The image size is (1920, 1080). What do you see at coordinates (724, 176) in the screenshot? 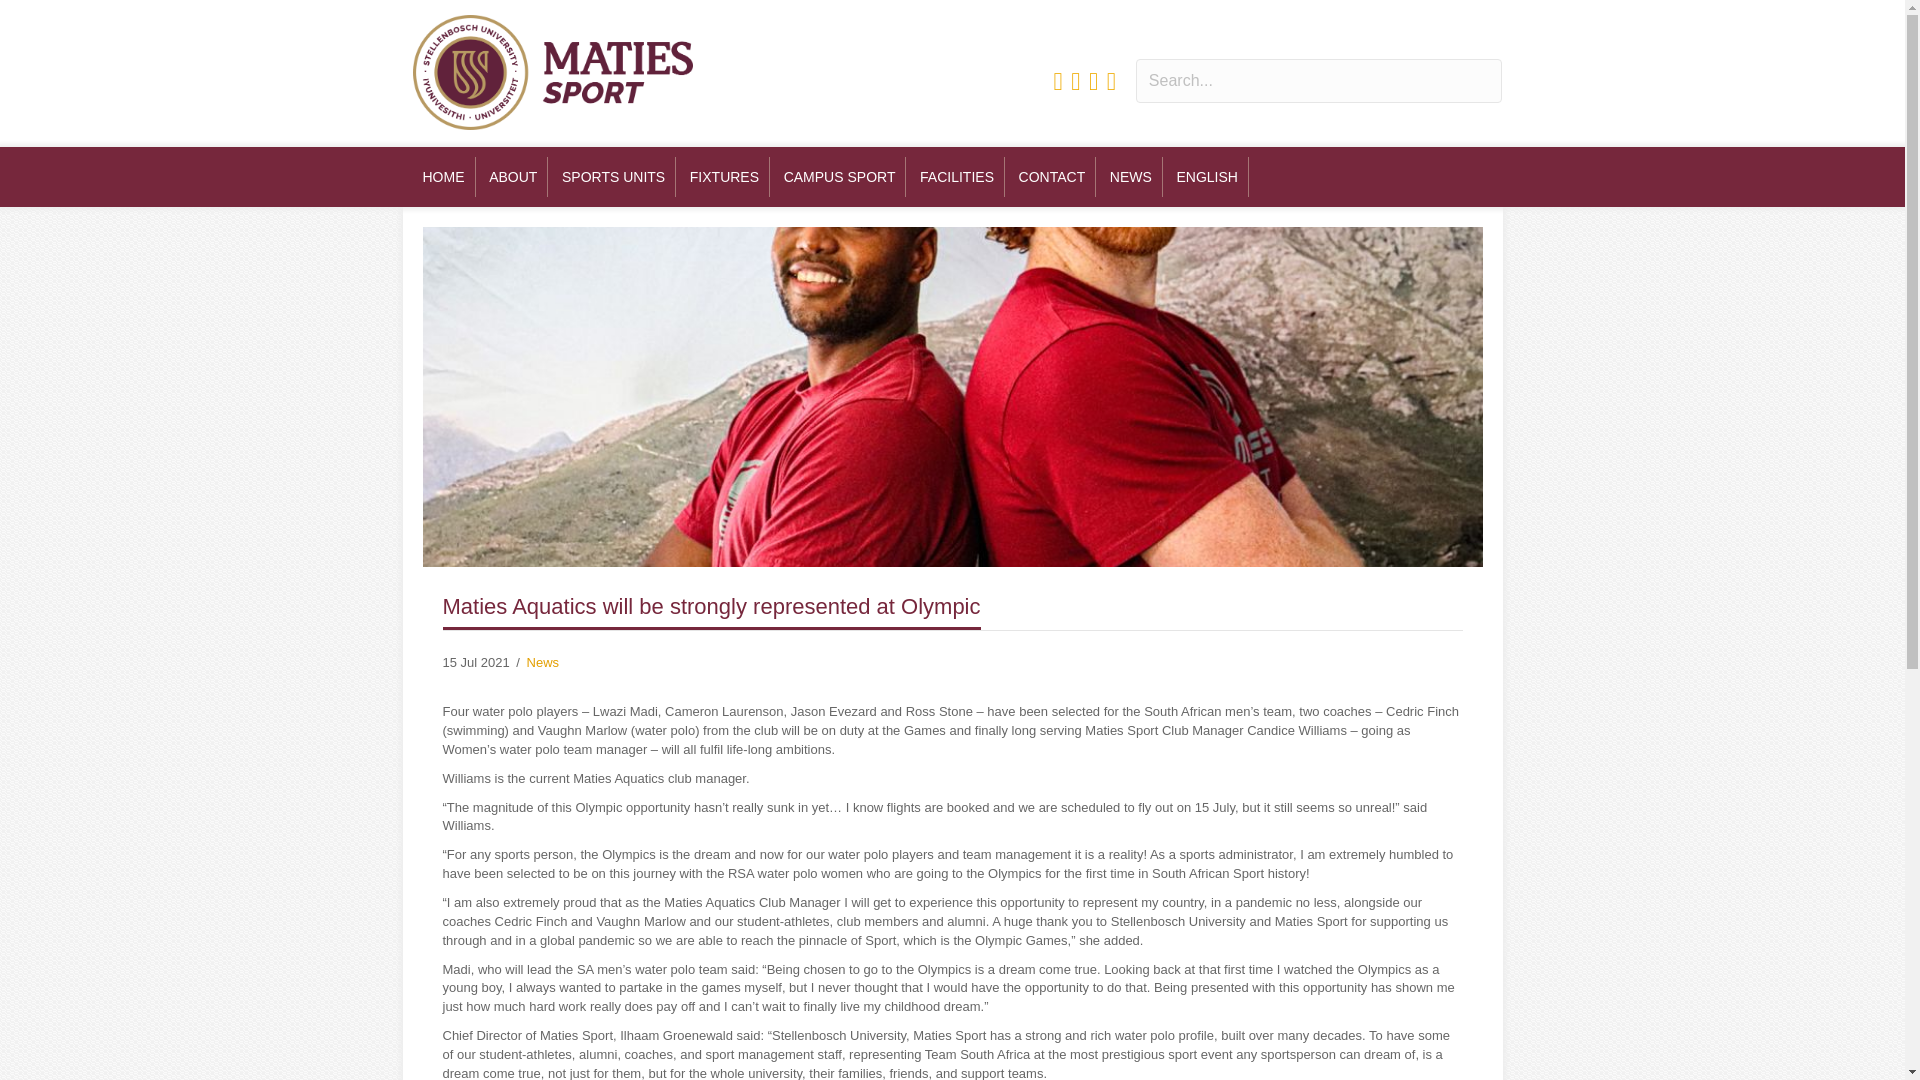
I see `FIXTURES` at bounding box center [724, 176].